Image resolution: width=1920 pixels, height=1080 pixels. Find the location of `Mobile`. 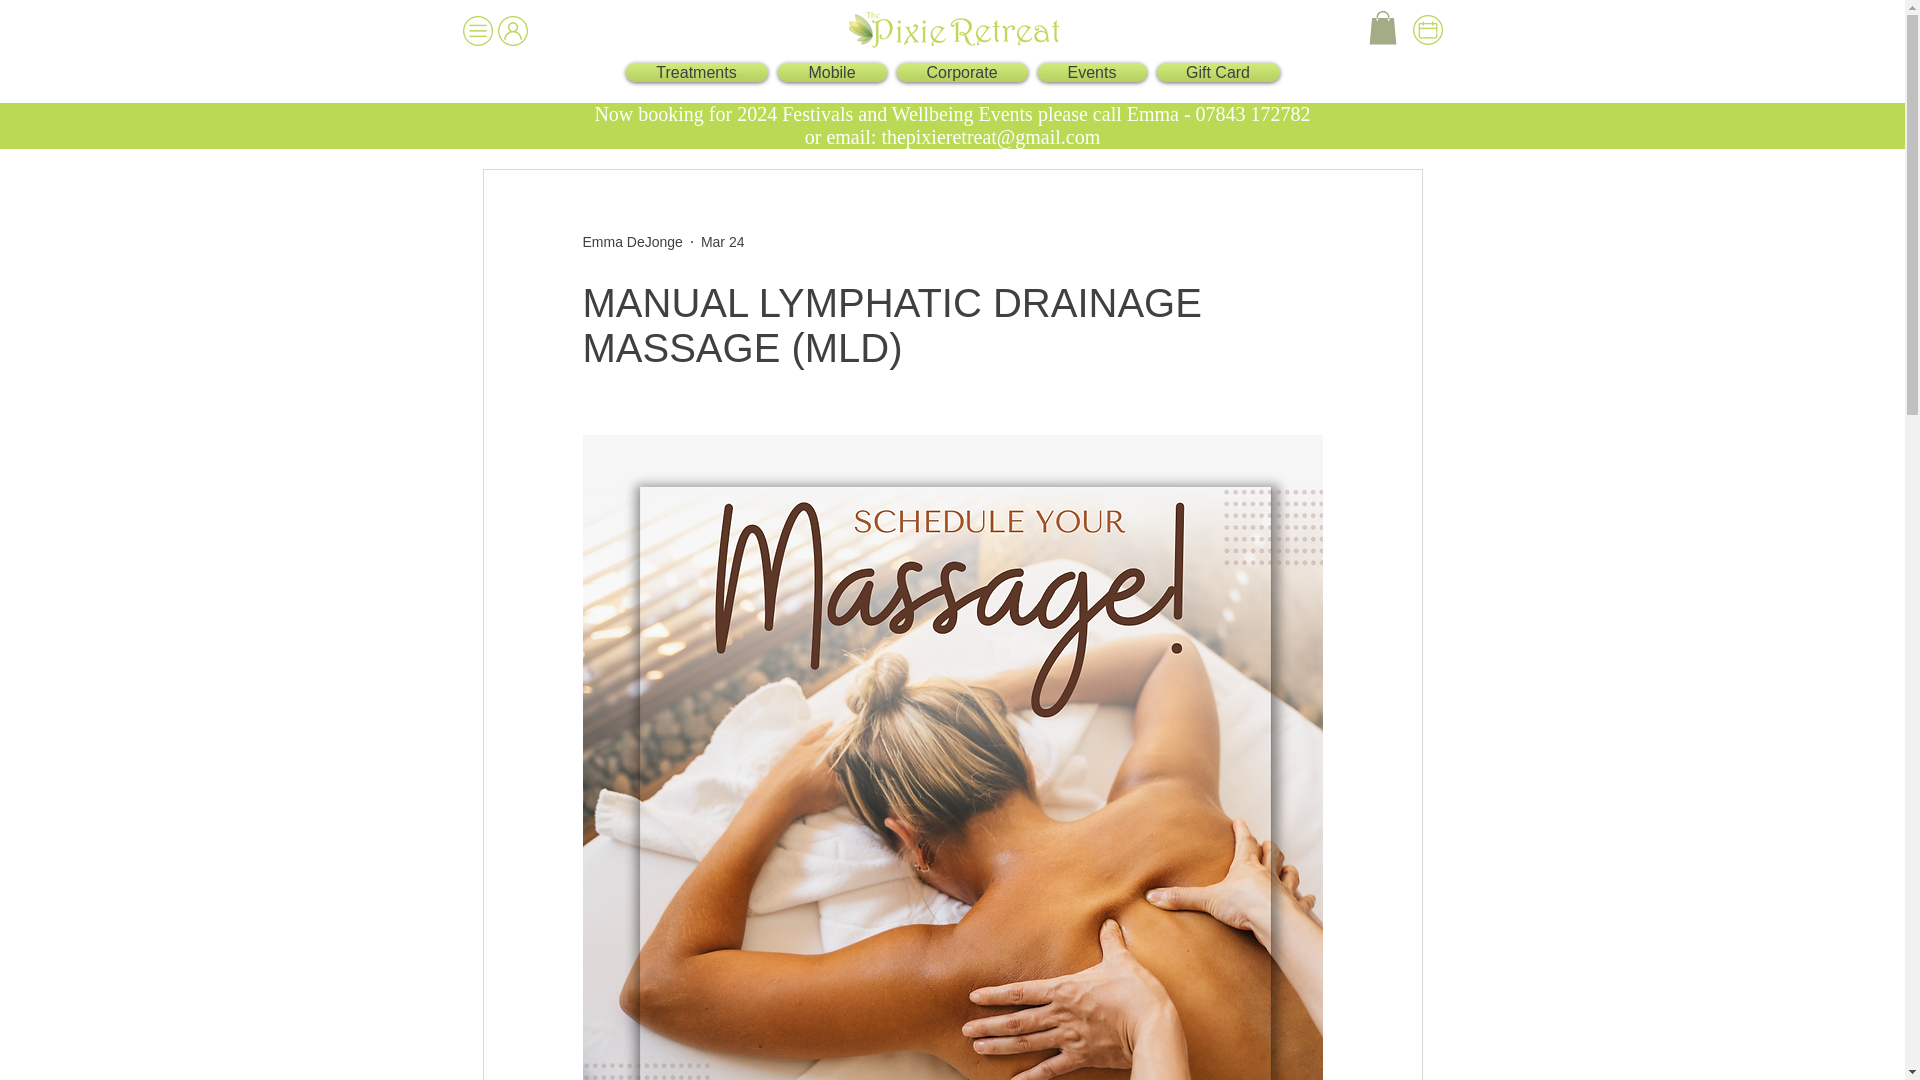

Mobile is located at coordinates (830, 72).